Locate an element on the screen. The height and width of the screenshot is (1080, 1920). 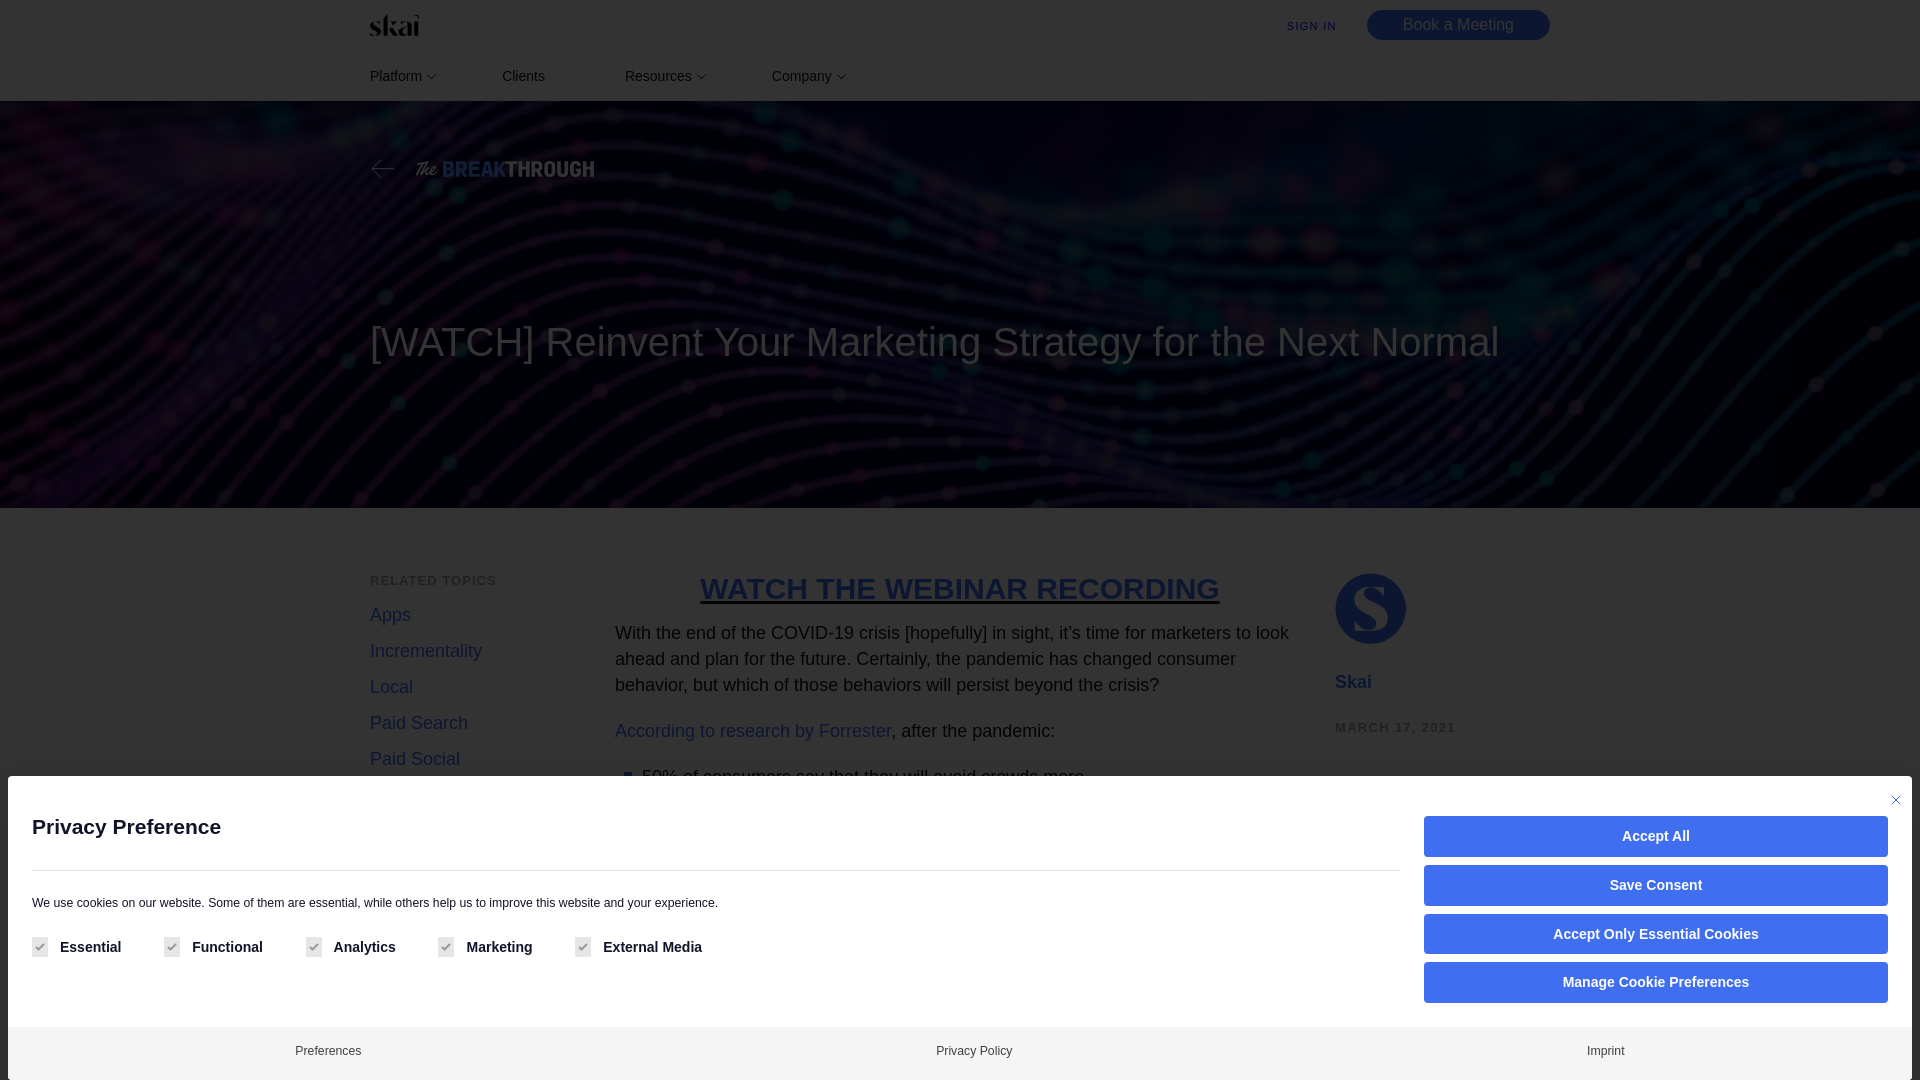
on is located at coordinates (172, 946).